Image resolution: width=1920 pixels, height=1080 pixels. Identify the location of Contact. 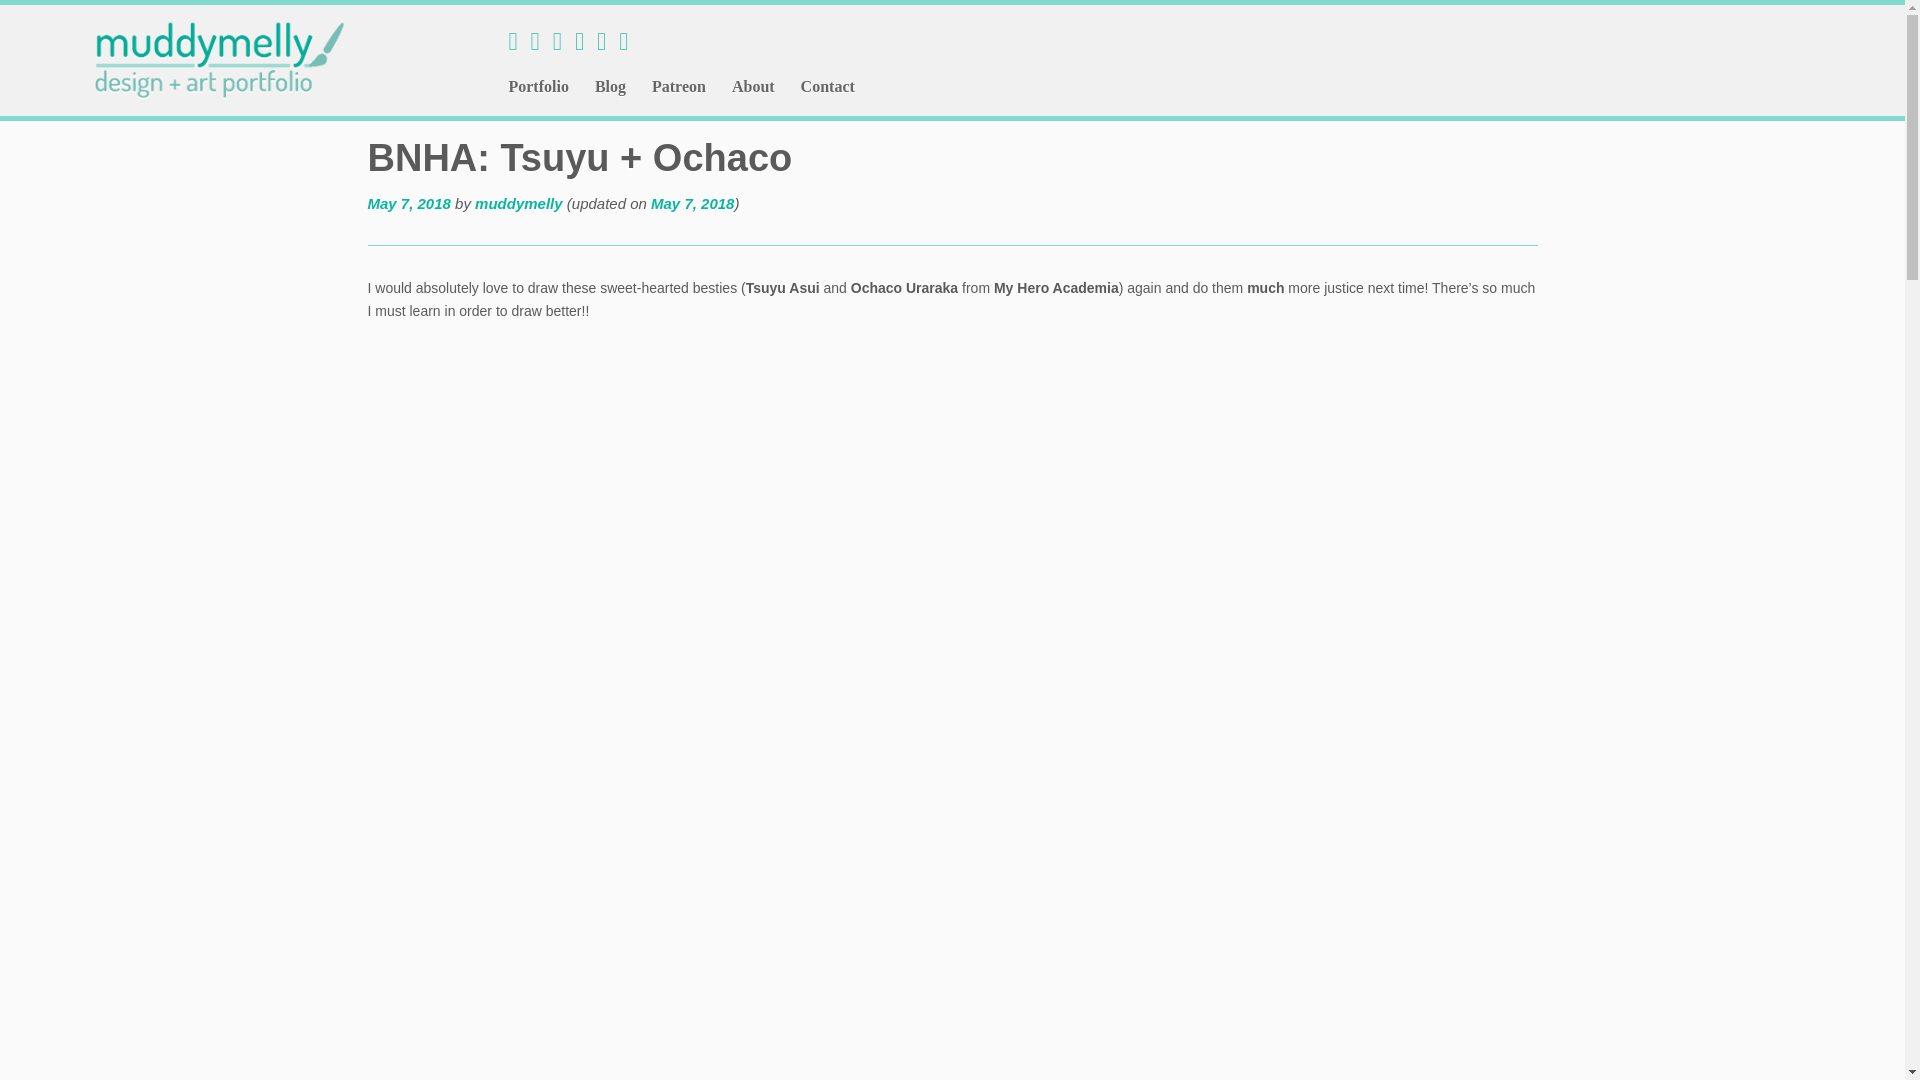
(820, 86).